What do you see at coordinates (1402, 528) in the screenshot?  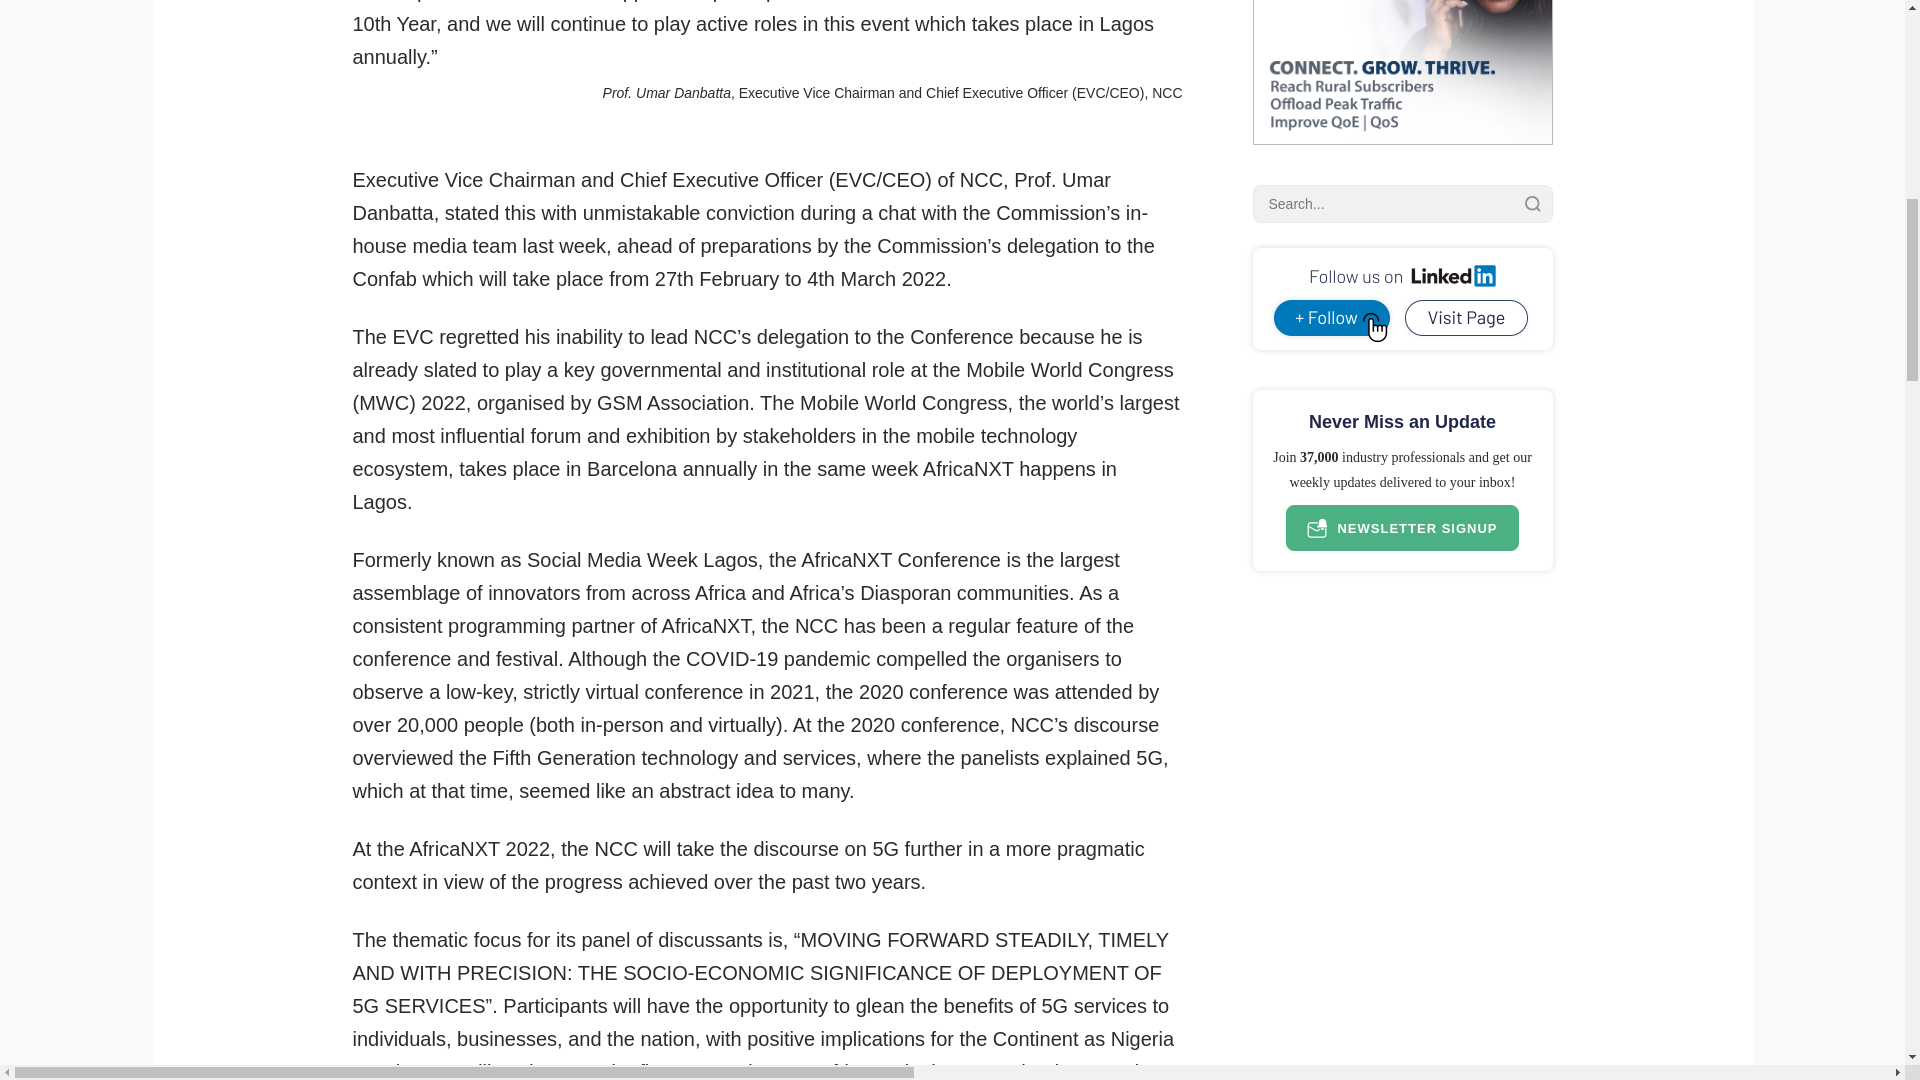 I see `NEWSLETTER SIGNUP` at bounding box center [1402, 528].